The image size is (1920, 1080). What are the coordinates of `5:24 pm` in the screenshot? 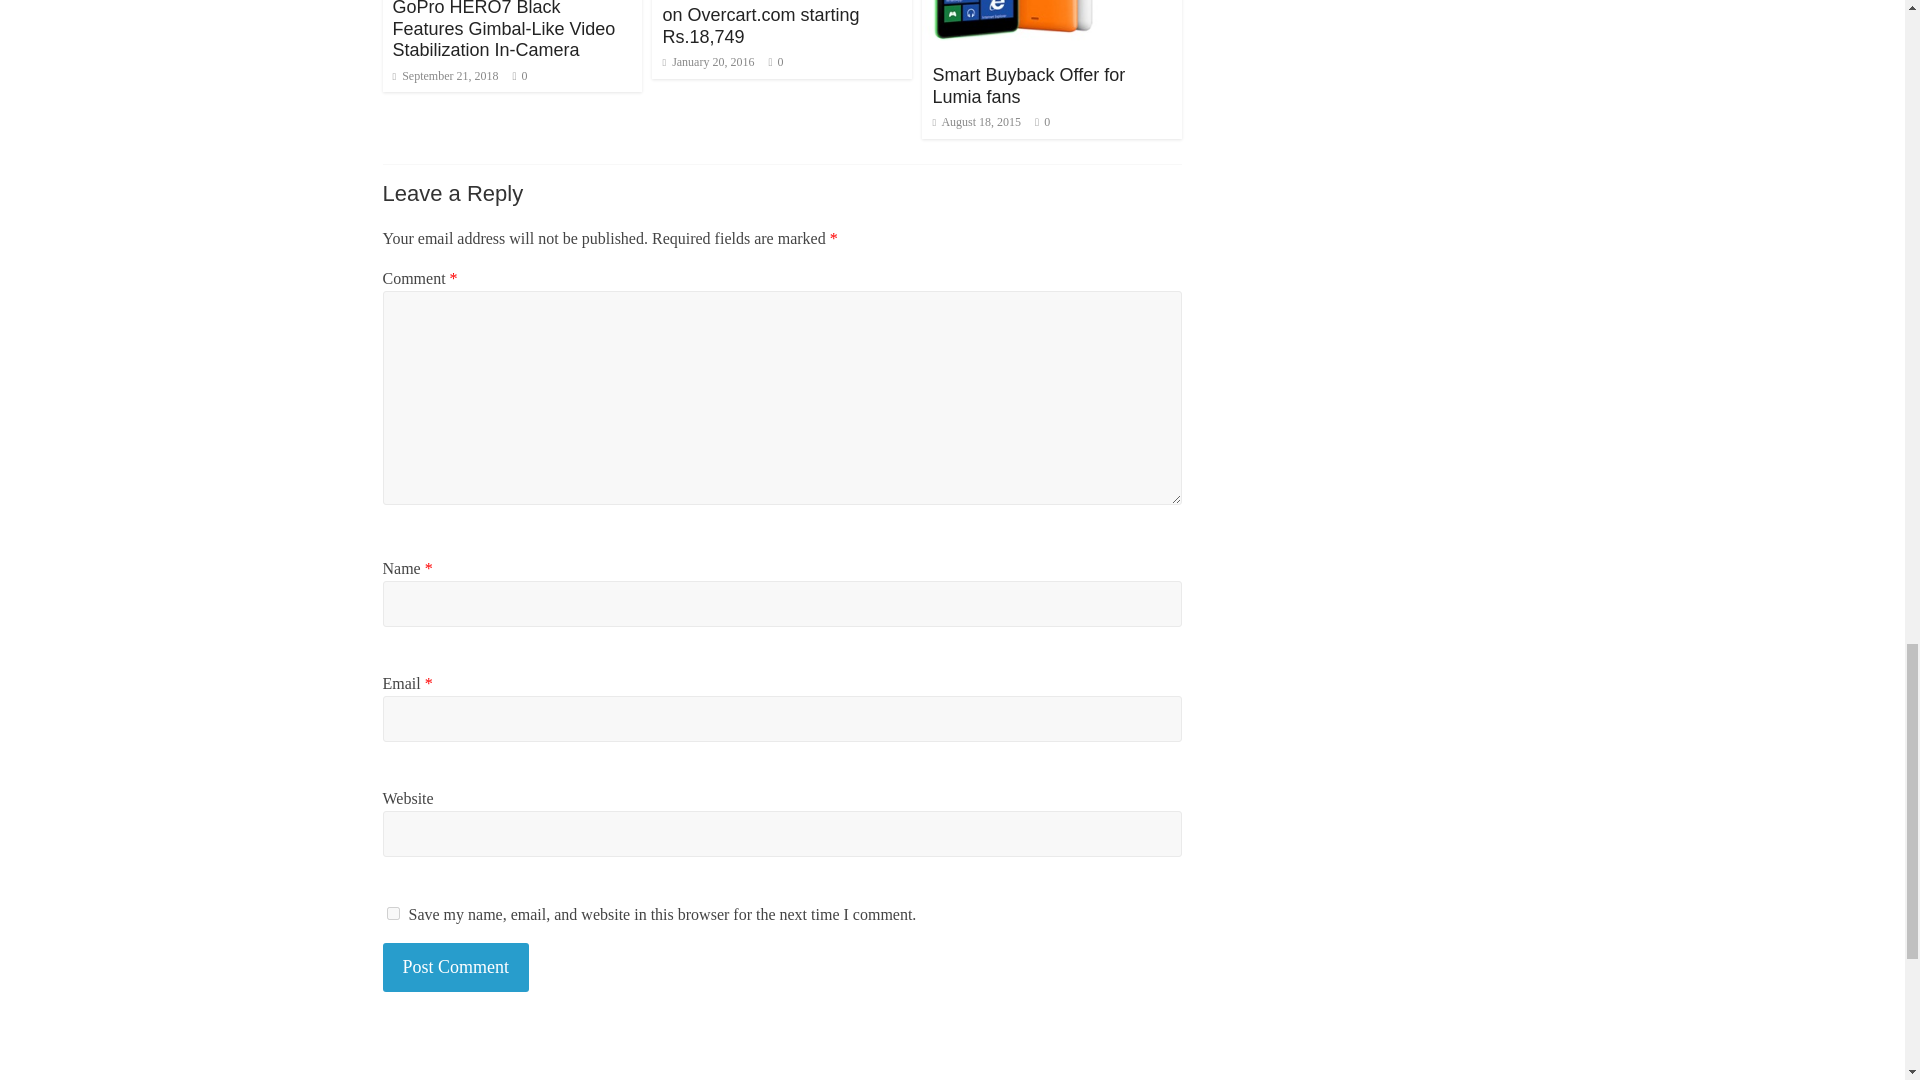 It's located at (444, 76).